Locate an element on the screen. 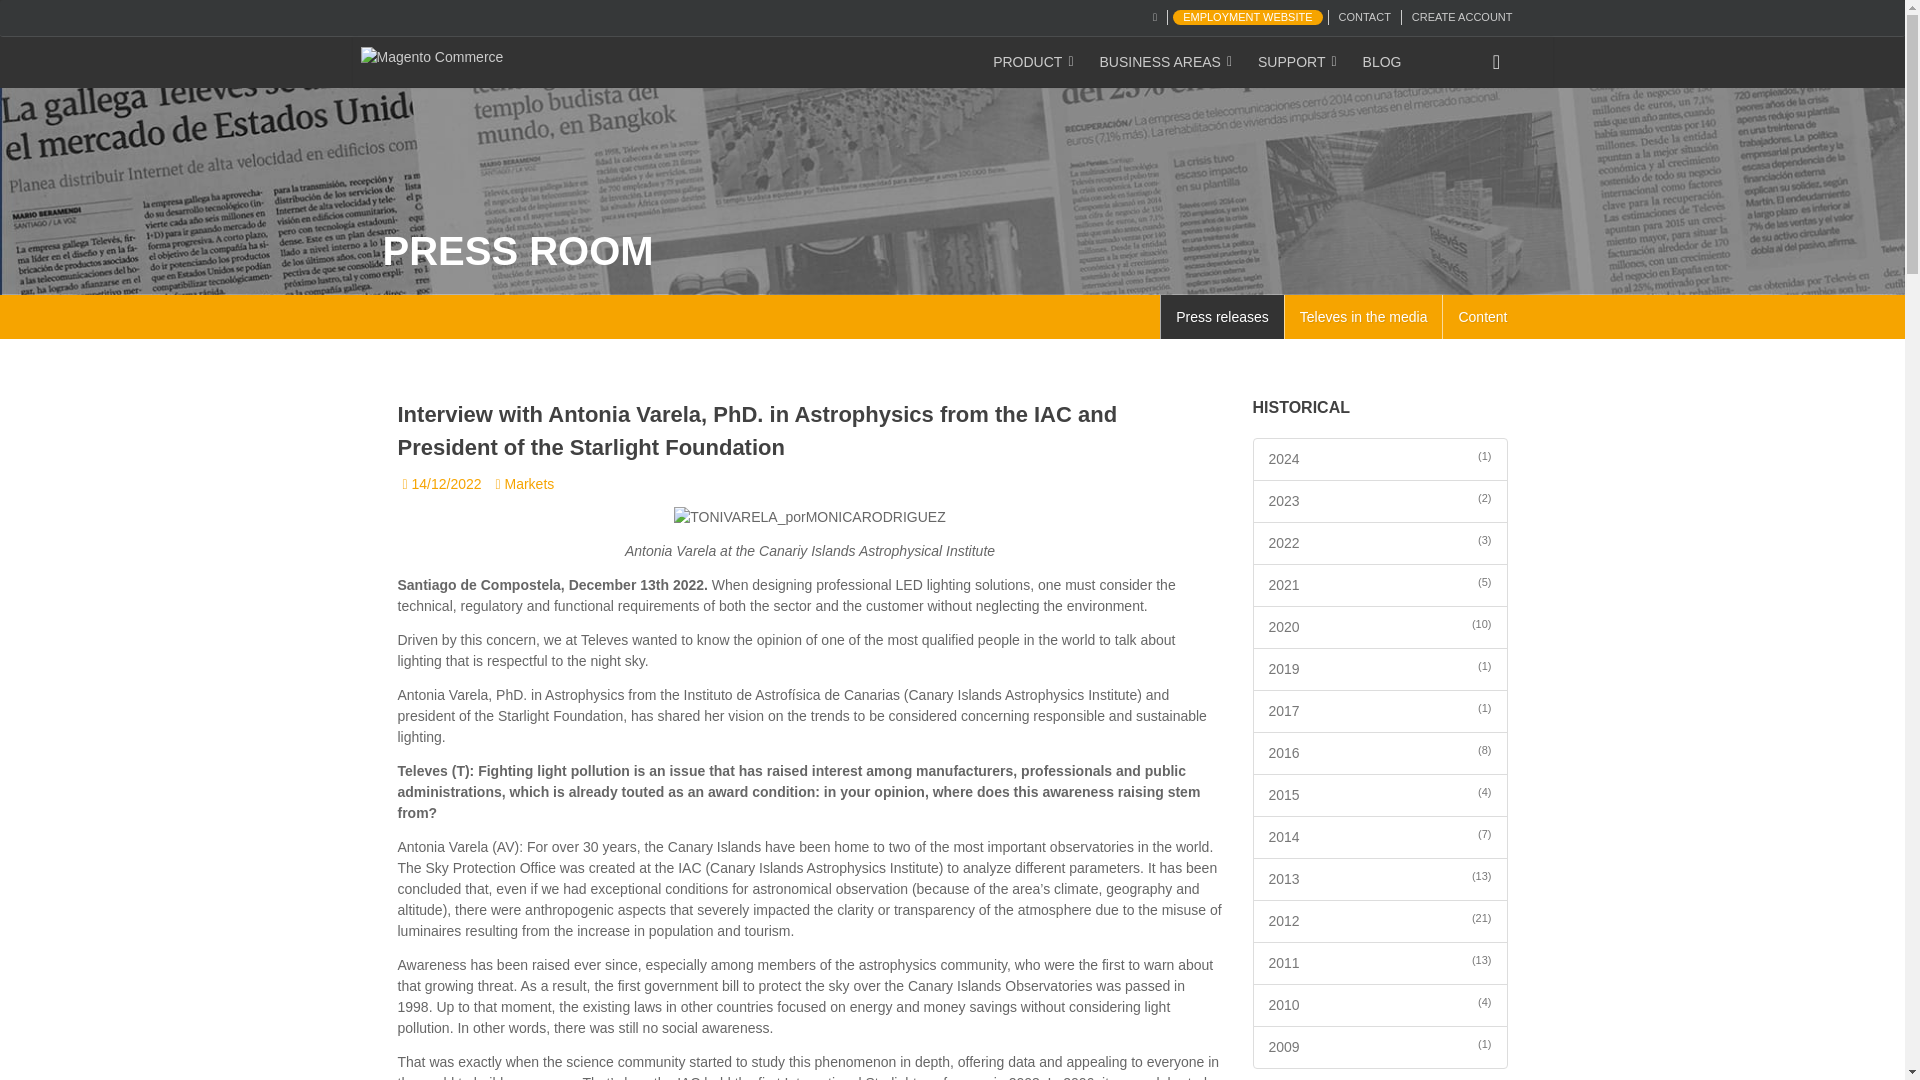 The width and height of the screenshot is (1920, 1080). Magento Commerce is located at coordinates (444, 58).